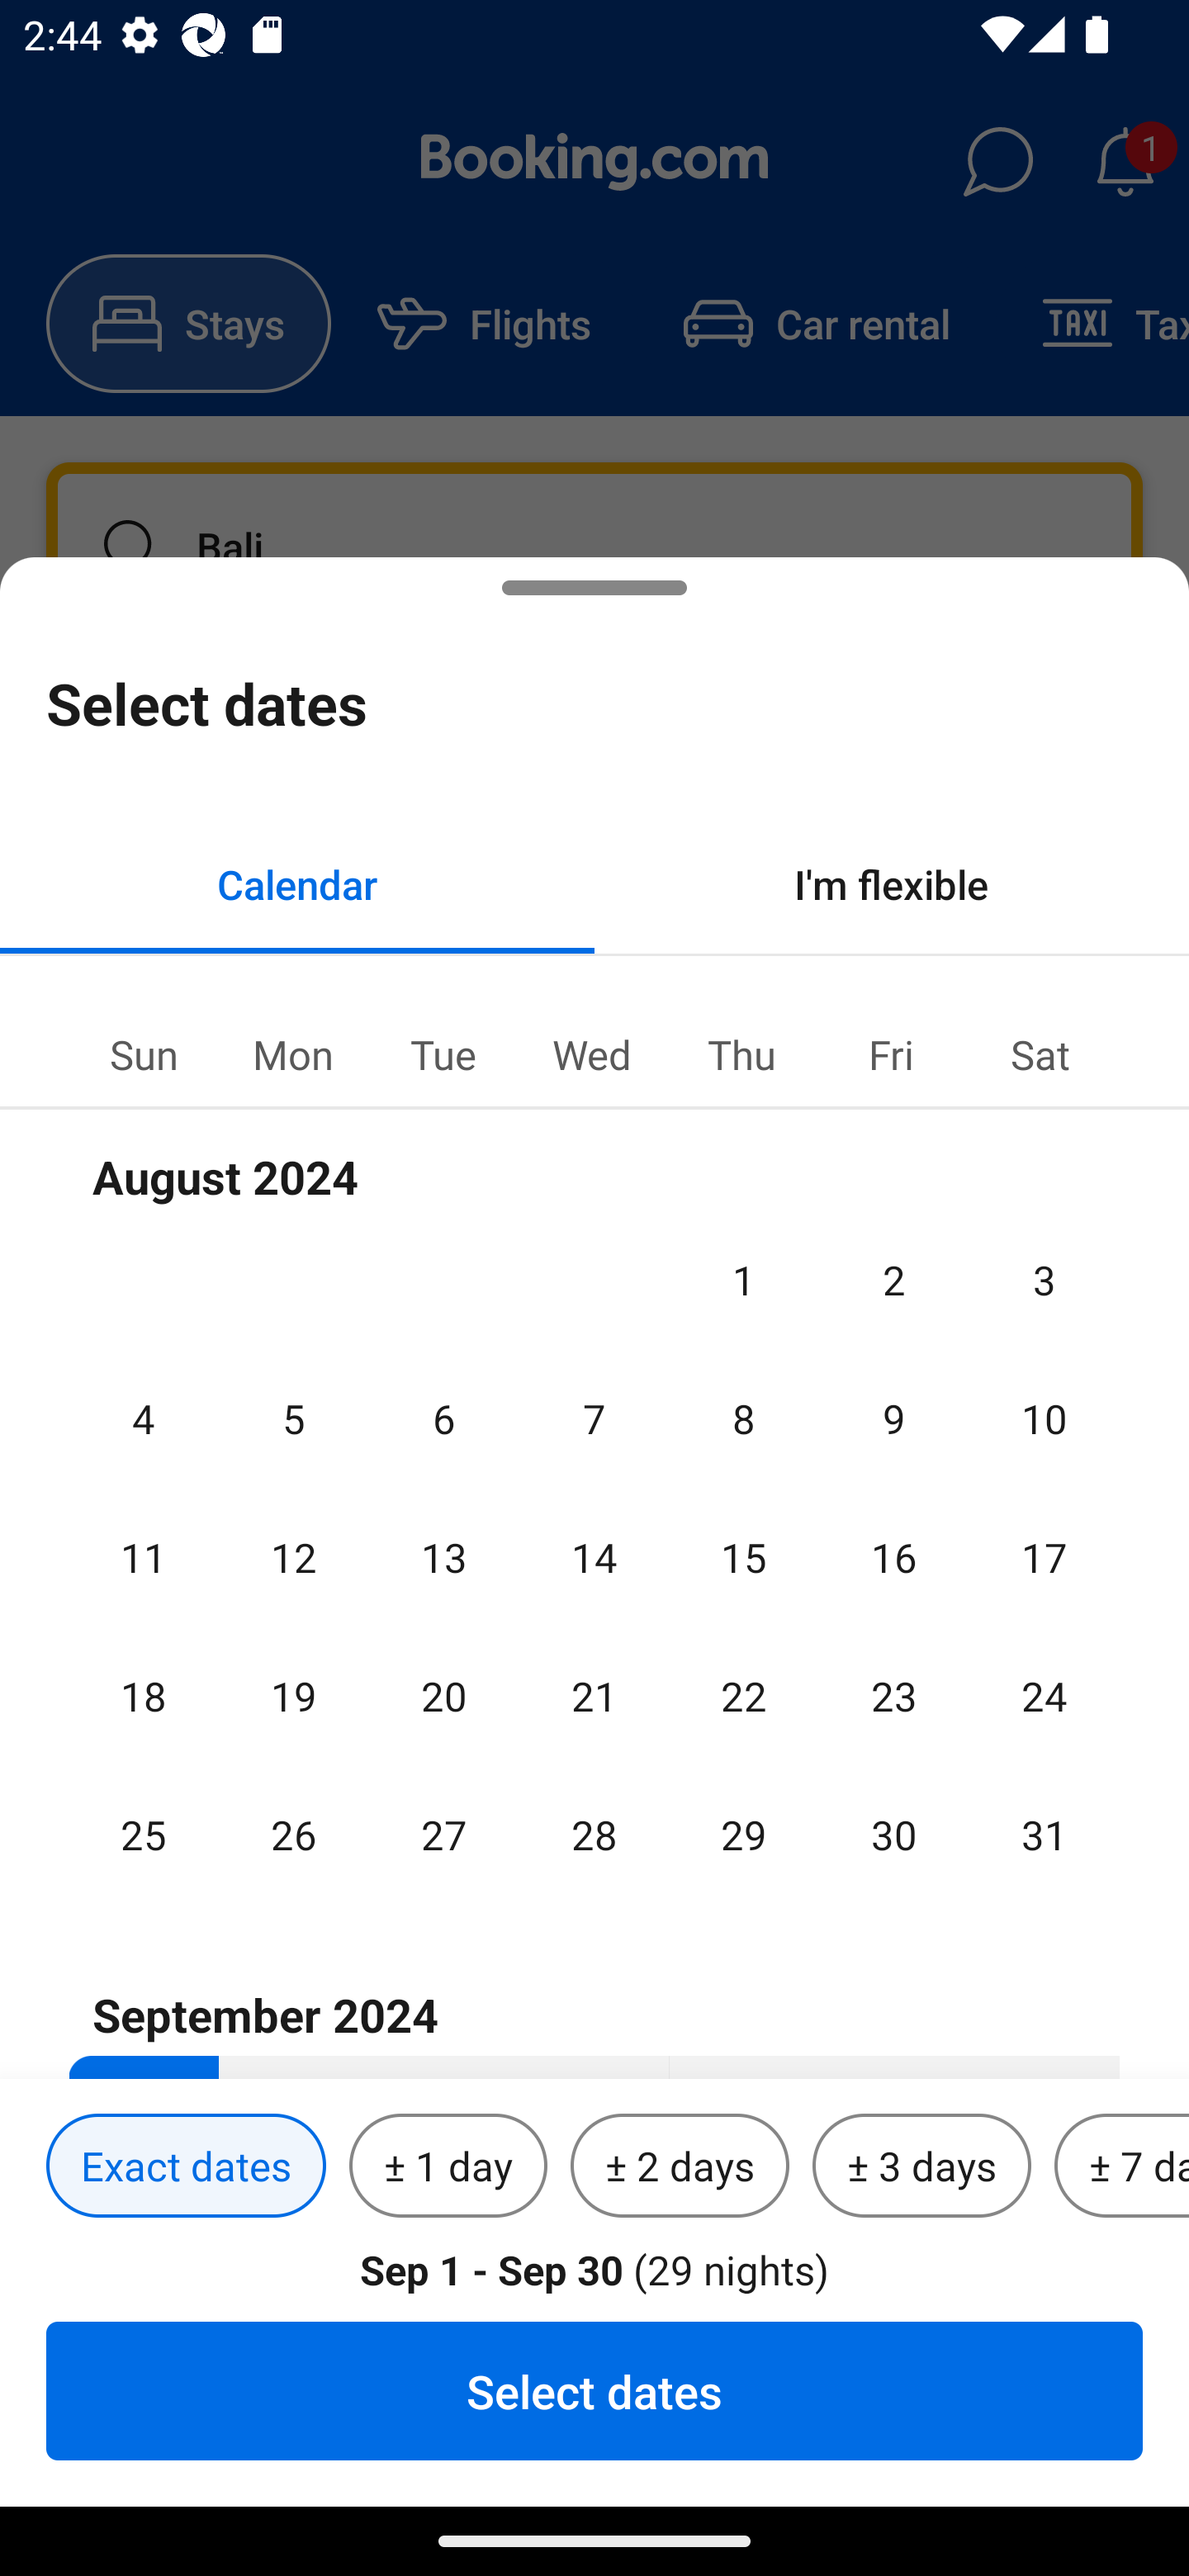 The width and height of the screenshot is (1189, 2576). Describe the element at coordinates (186, 2166) in the screenshot. I see `Exact dates` at that location.